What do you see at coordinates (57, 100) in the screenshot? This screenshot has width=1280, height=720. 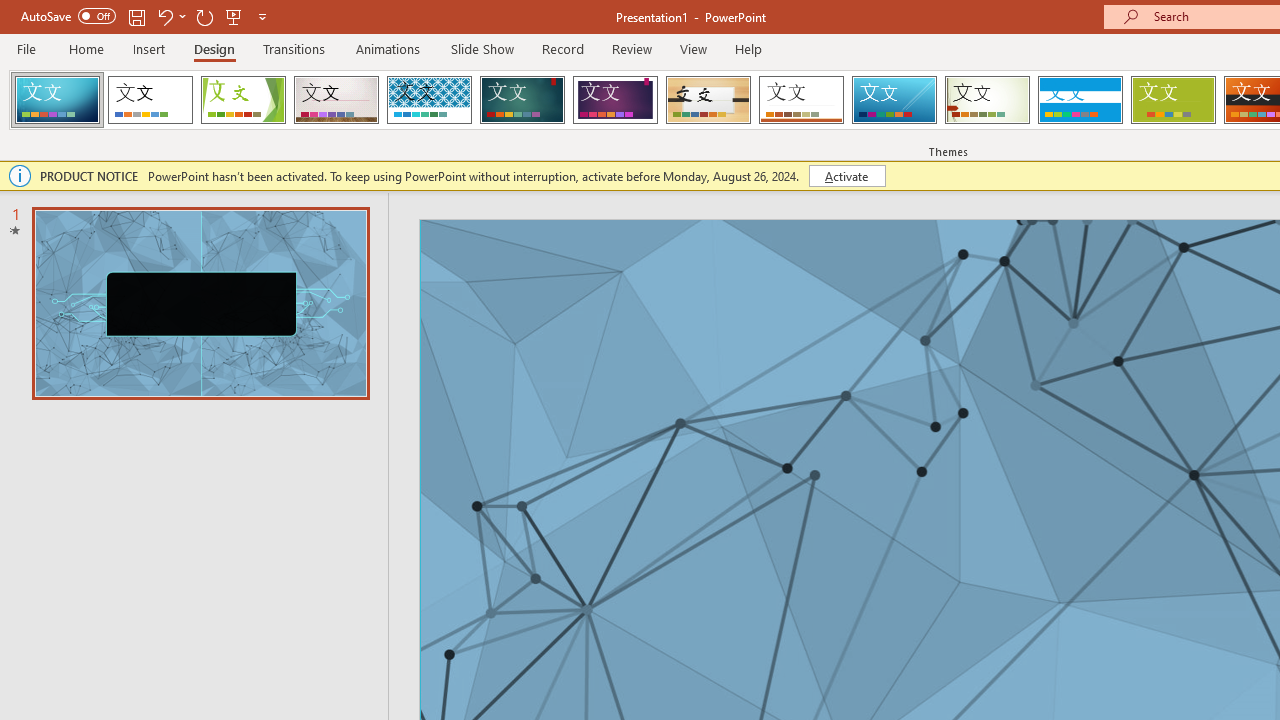 I see `FadeVTI` at bounding box center [57, 100].